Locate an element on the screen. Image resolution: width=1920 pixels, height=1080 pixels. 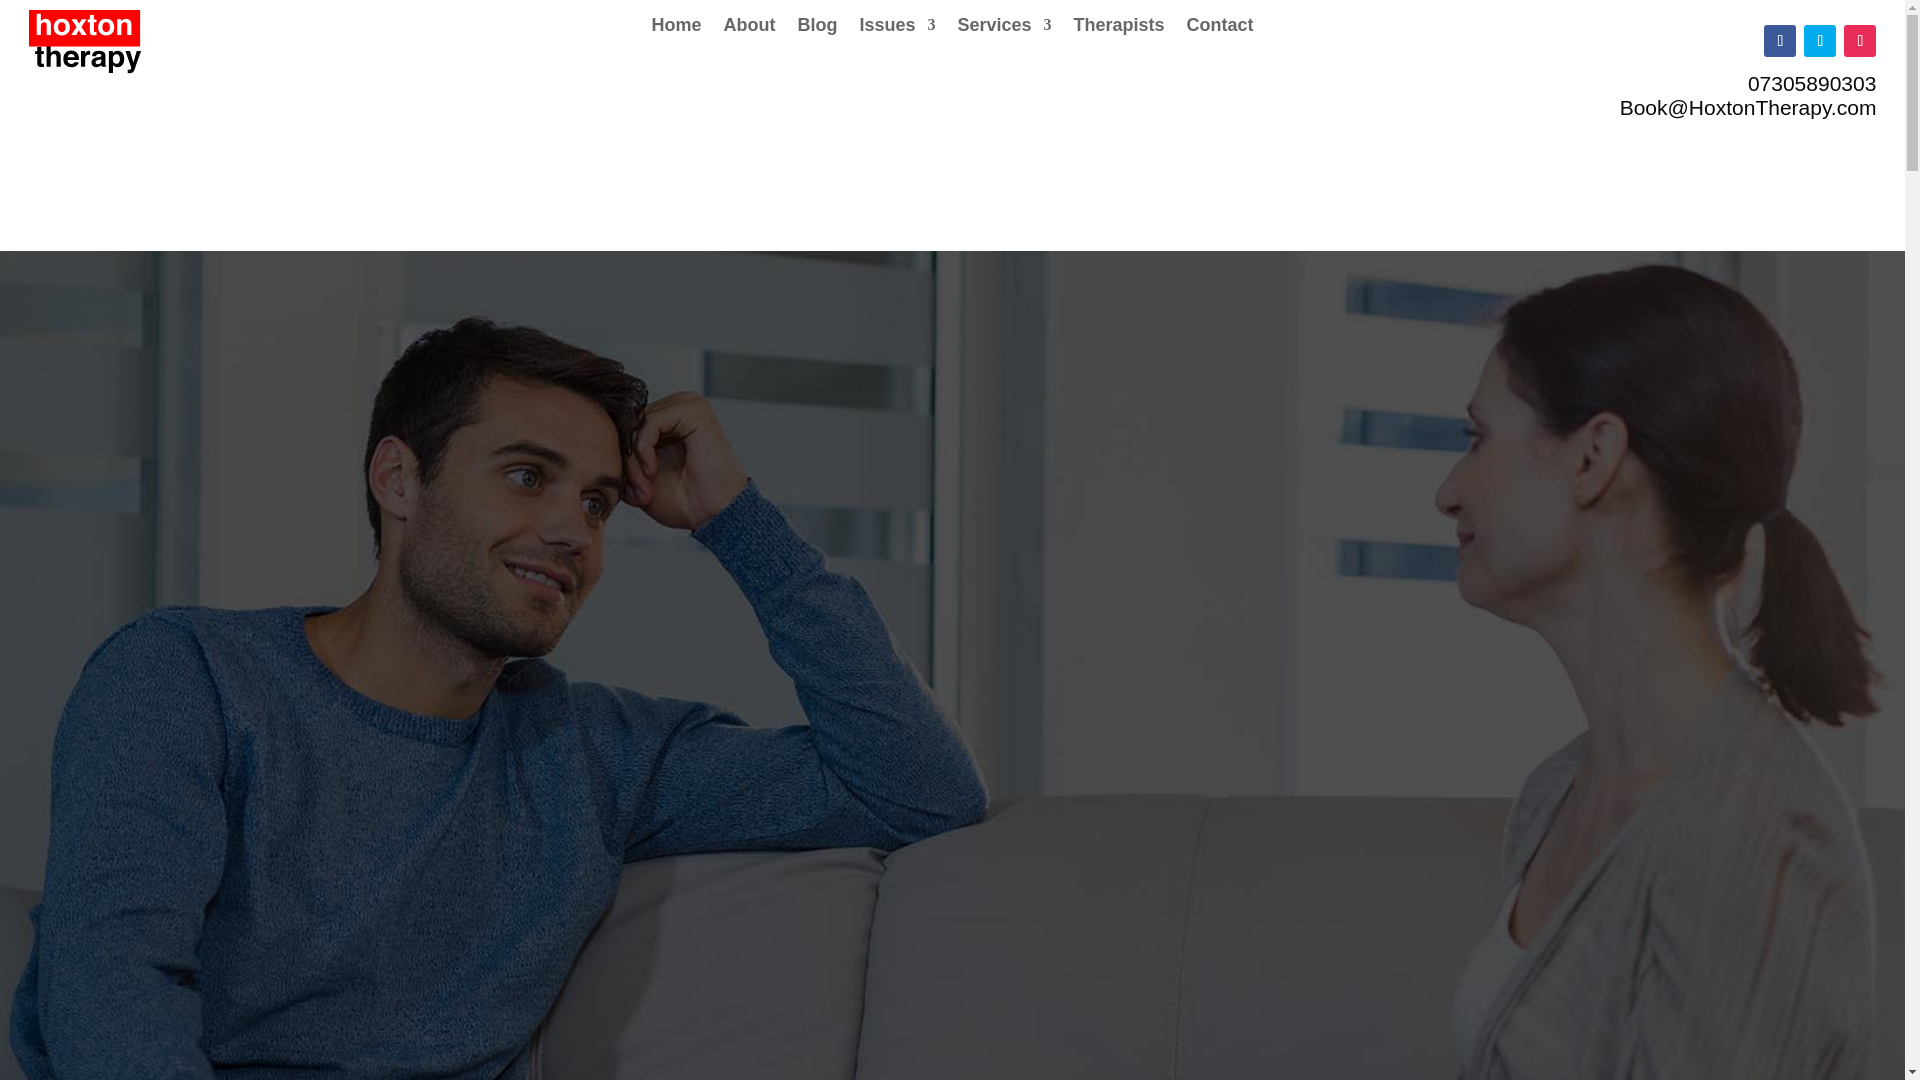
Issues is located at coordinates (896, 28).